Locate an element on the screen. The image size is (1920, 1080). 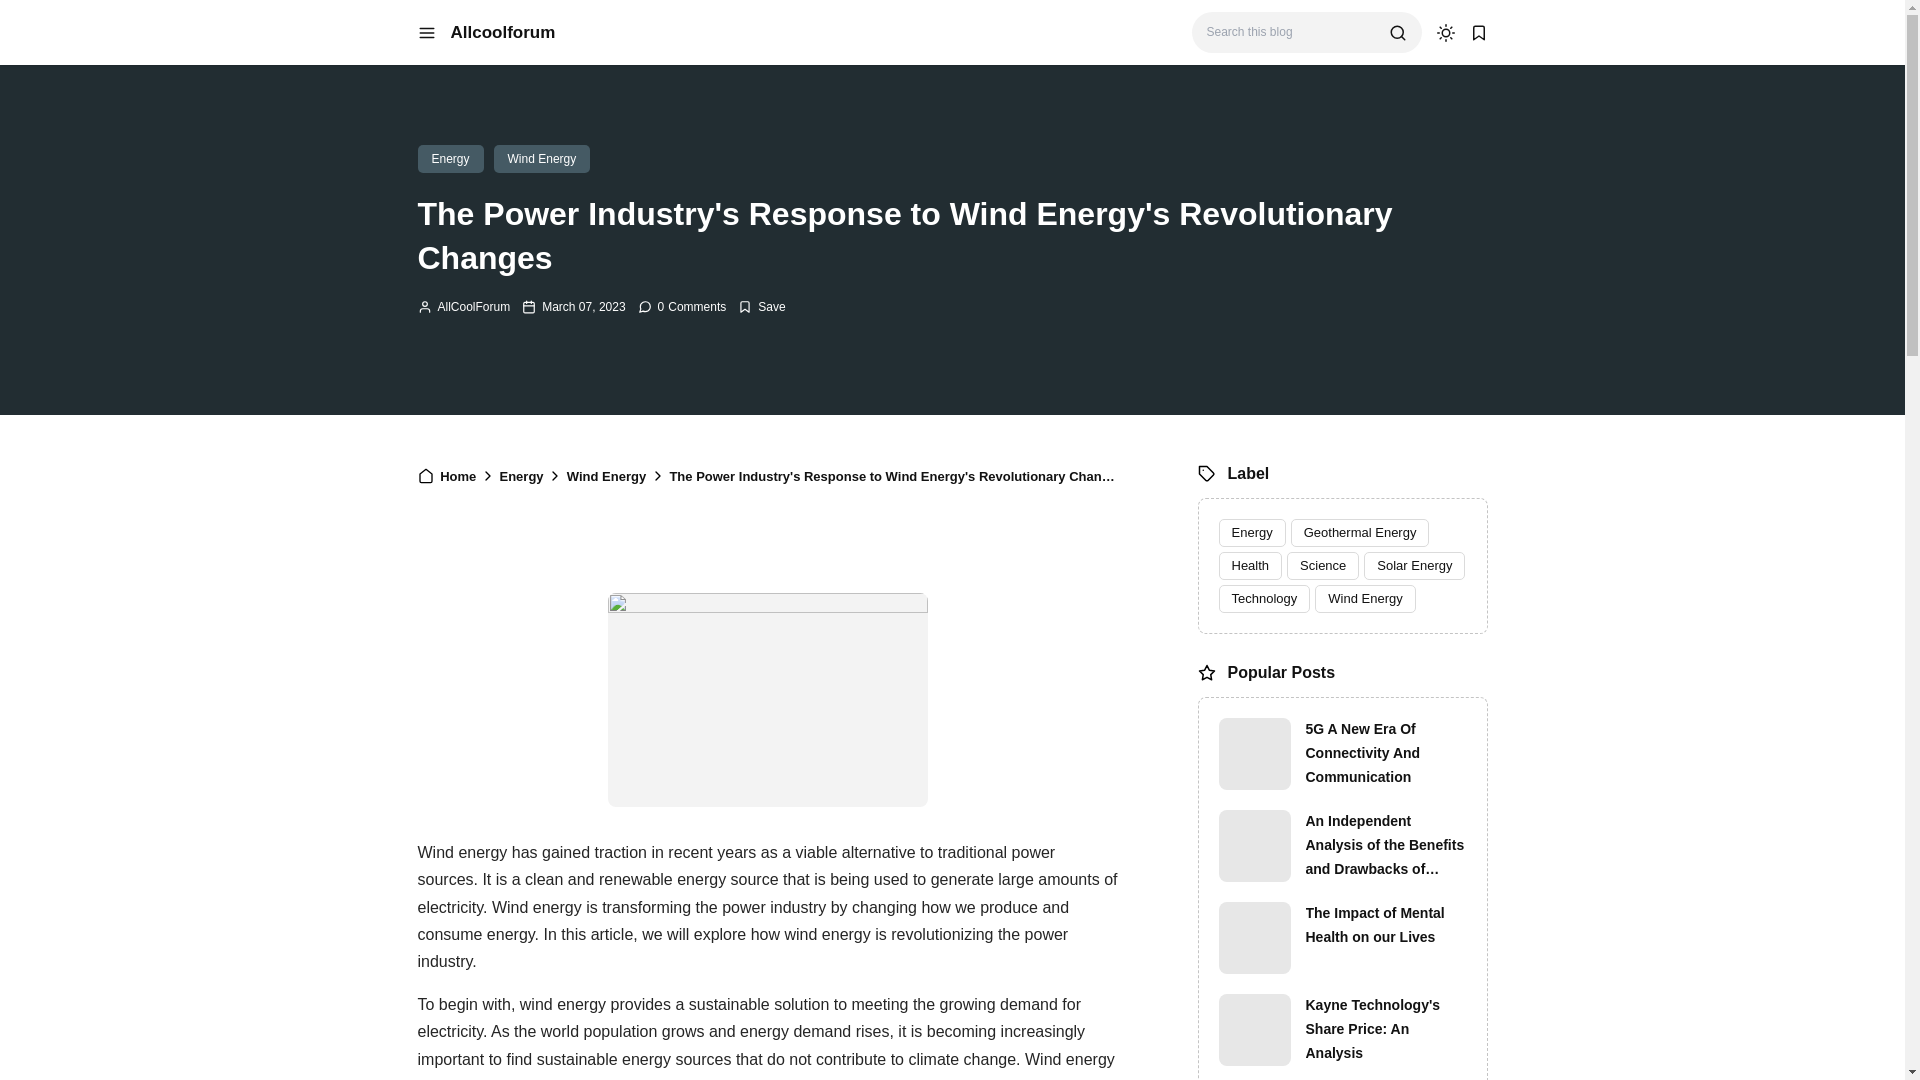
The Impact of Mental Health on our Lives is located at coordinates (1254, 938).